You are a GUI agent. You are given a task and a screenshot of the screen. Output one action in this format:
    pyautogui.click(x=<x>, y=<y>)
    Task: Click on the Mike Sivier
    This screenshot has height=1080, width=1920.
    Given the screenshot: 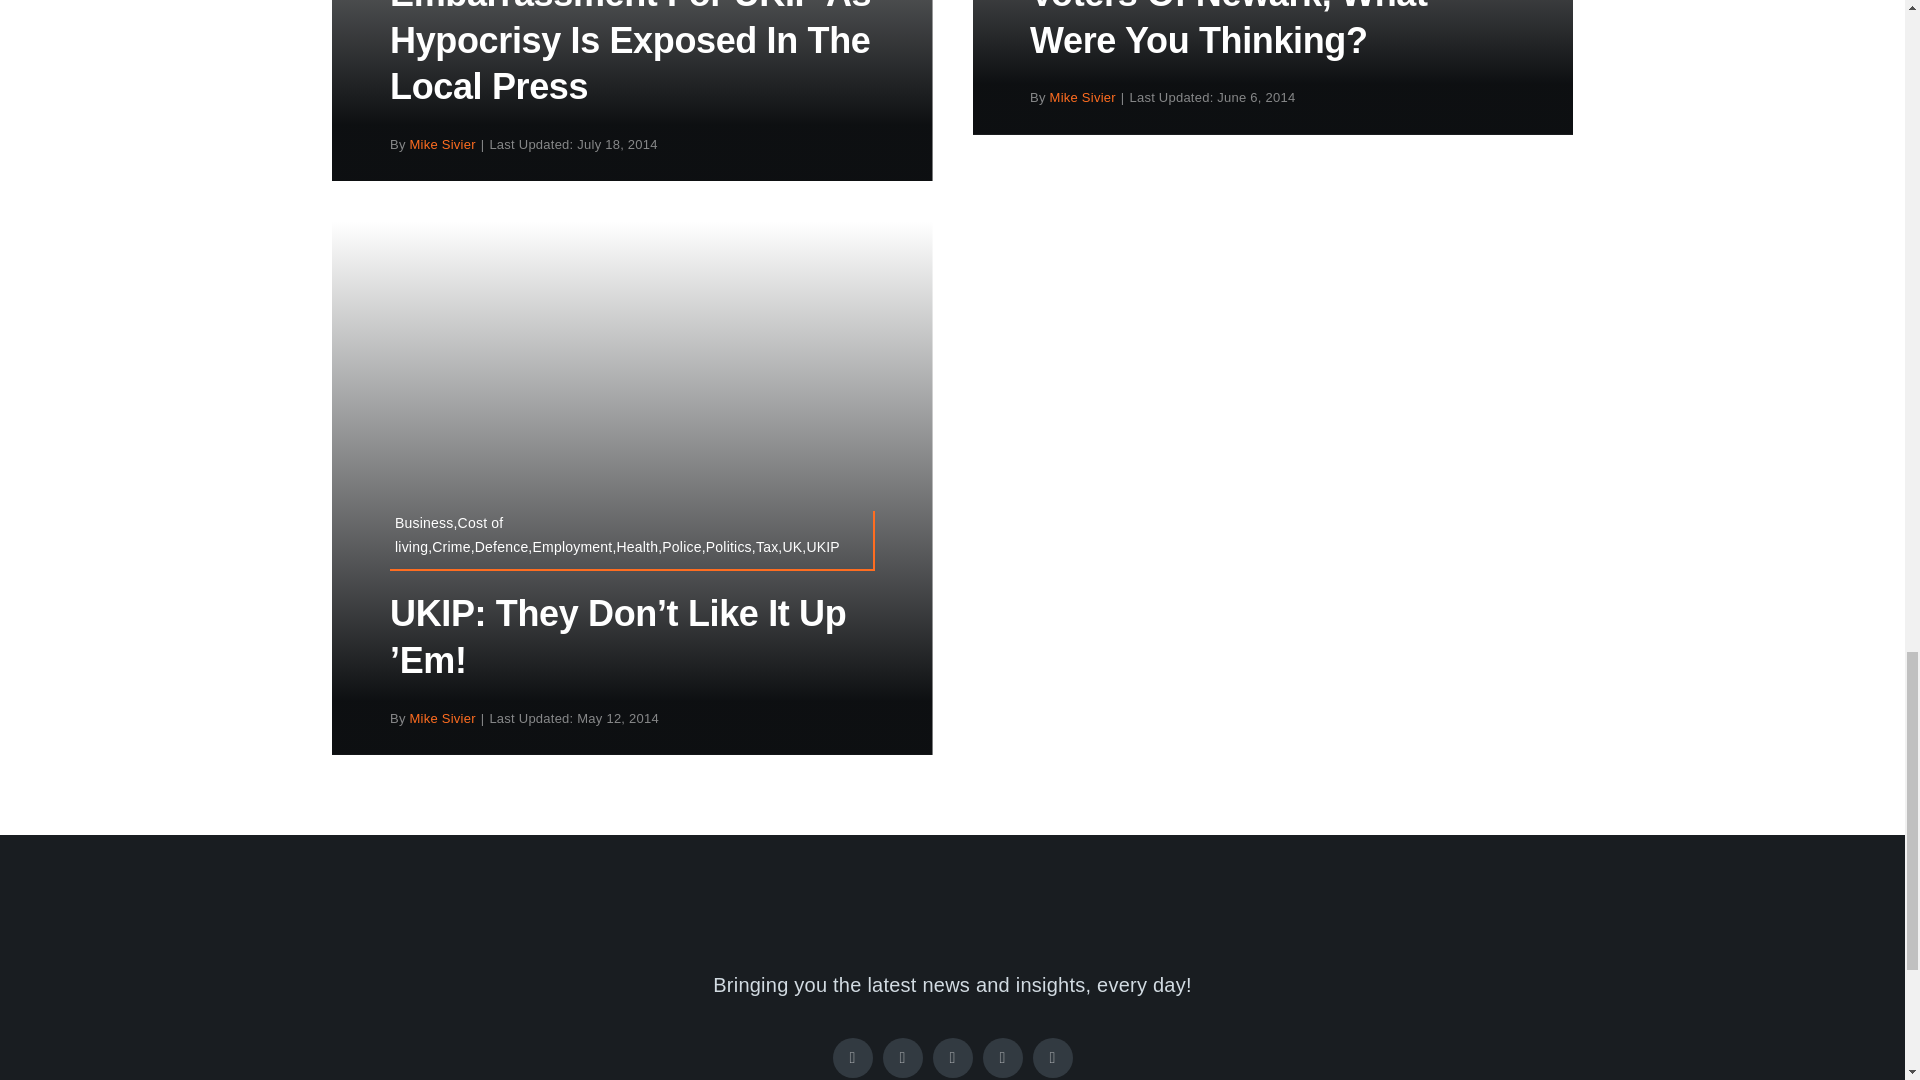 What is the action you would take?
    pyautogui.click(x=1082, y=96)
    